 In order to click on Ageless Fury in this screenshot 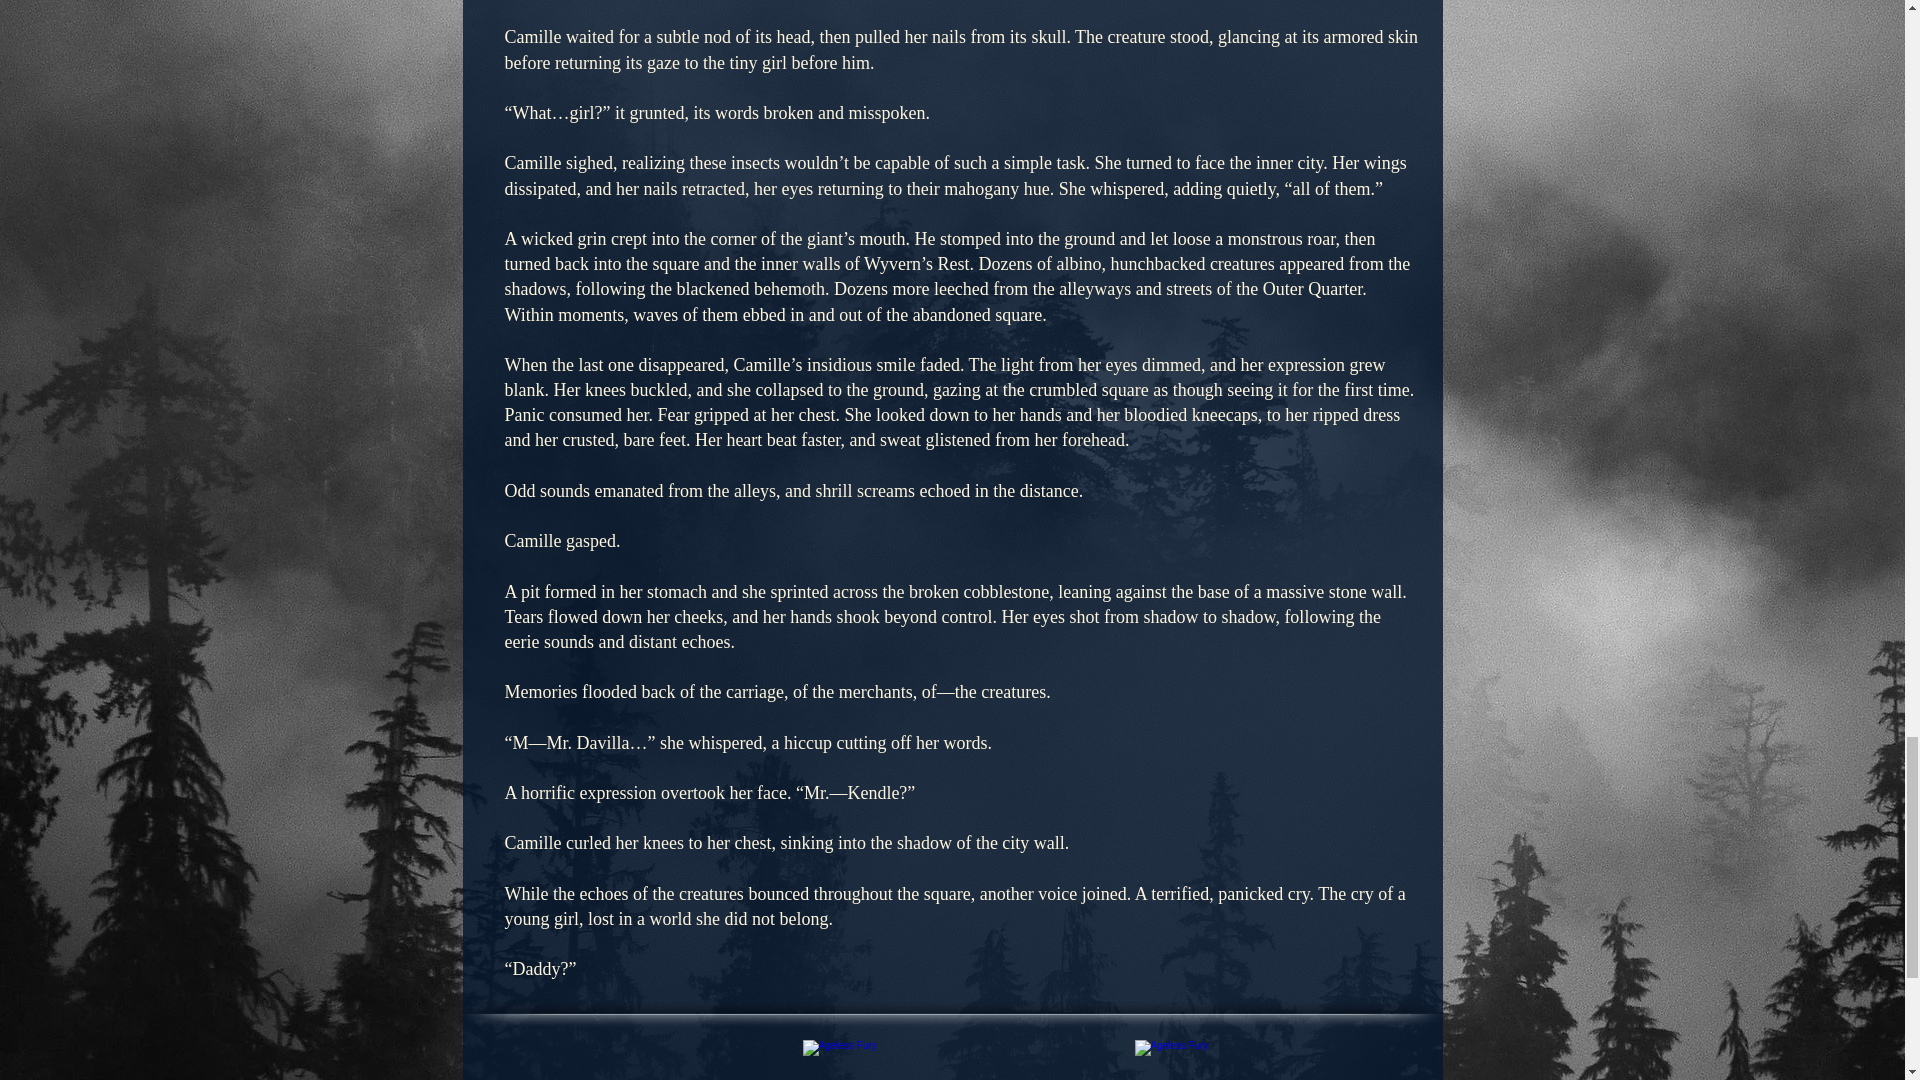, I will do `click(1279, 1060)`.